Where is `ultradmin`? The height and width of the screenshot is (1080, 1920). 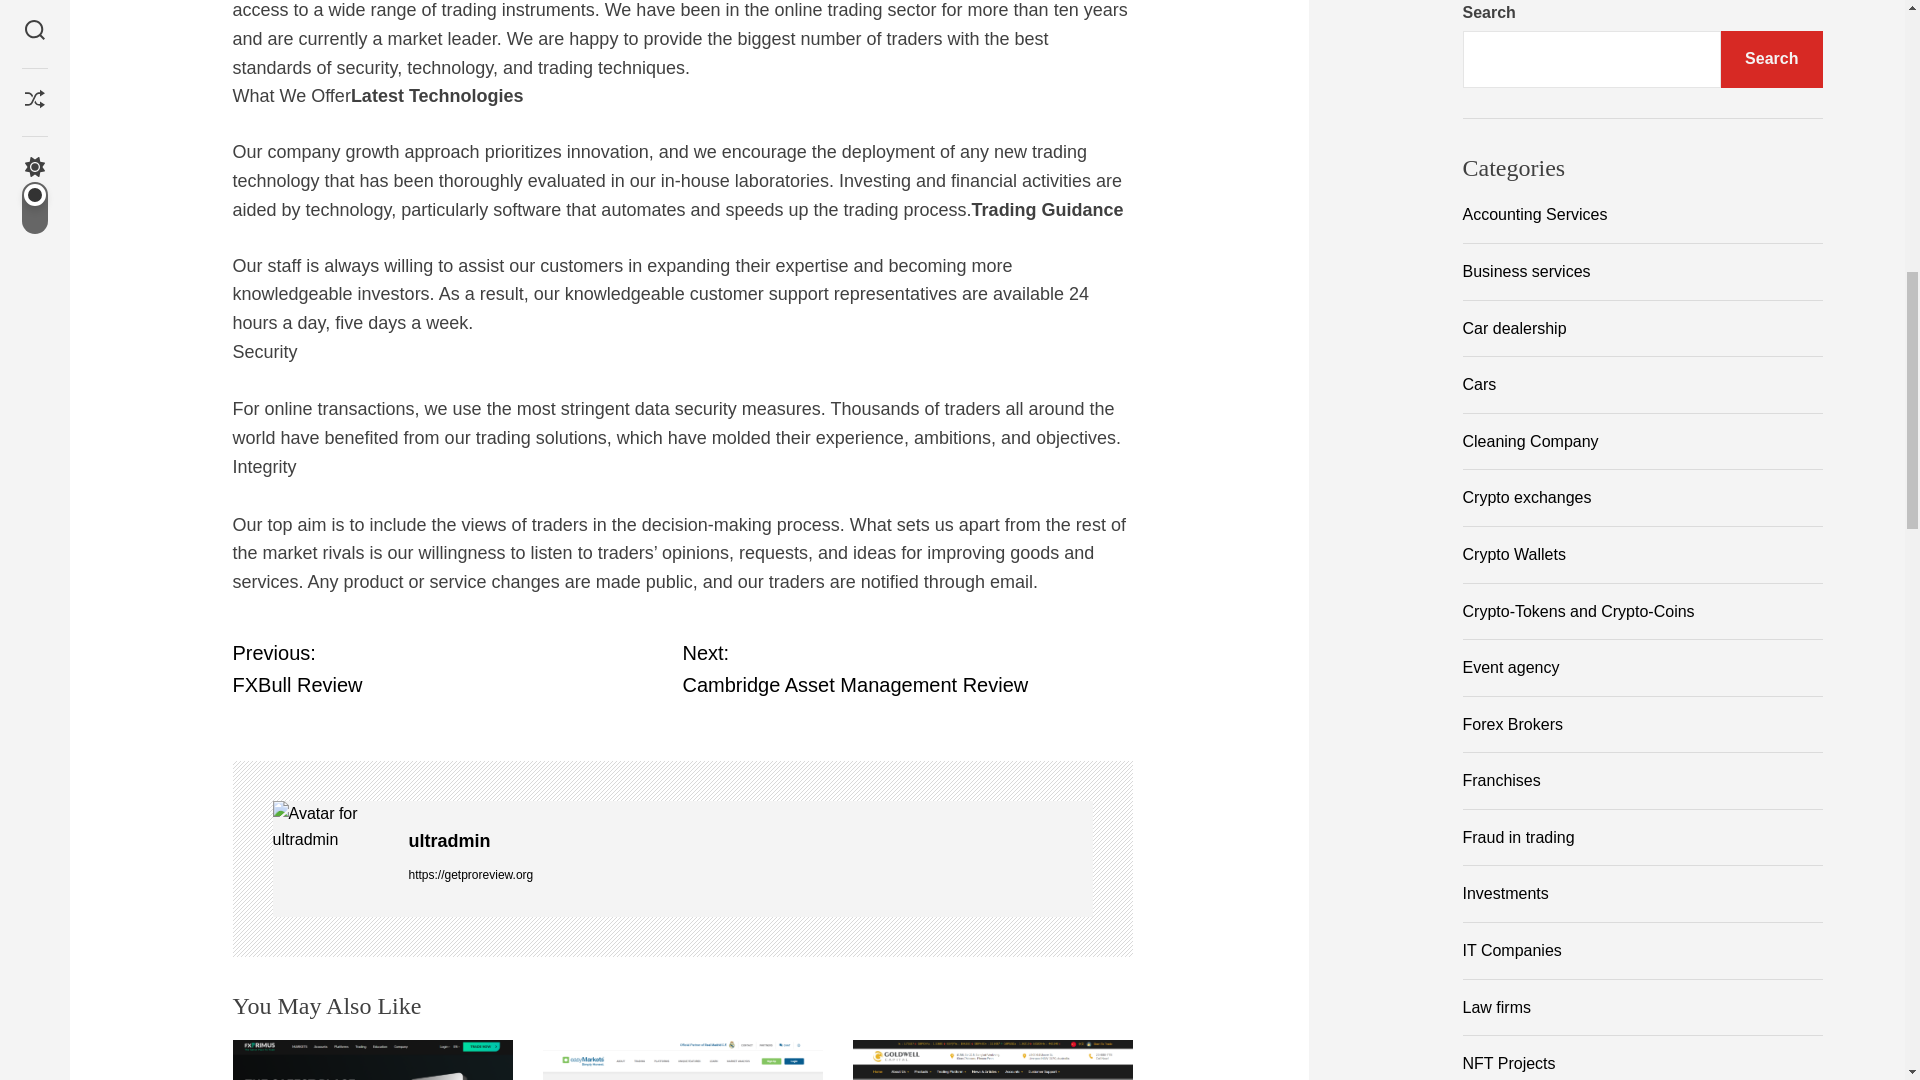 ultradmin is located at coordinates (906, 668).